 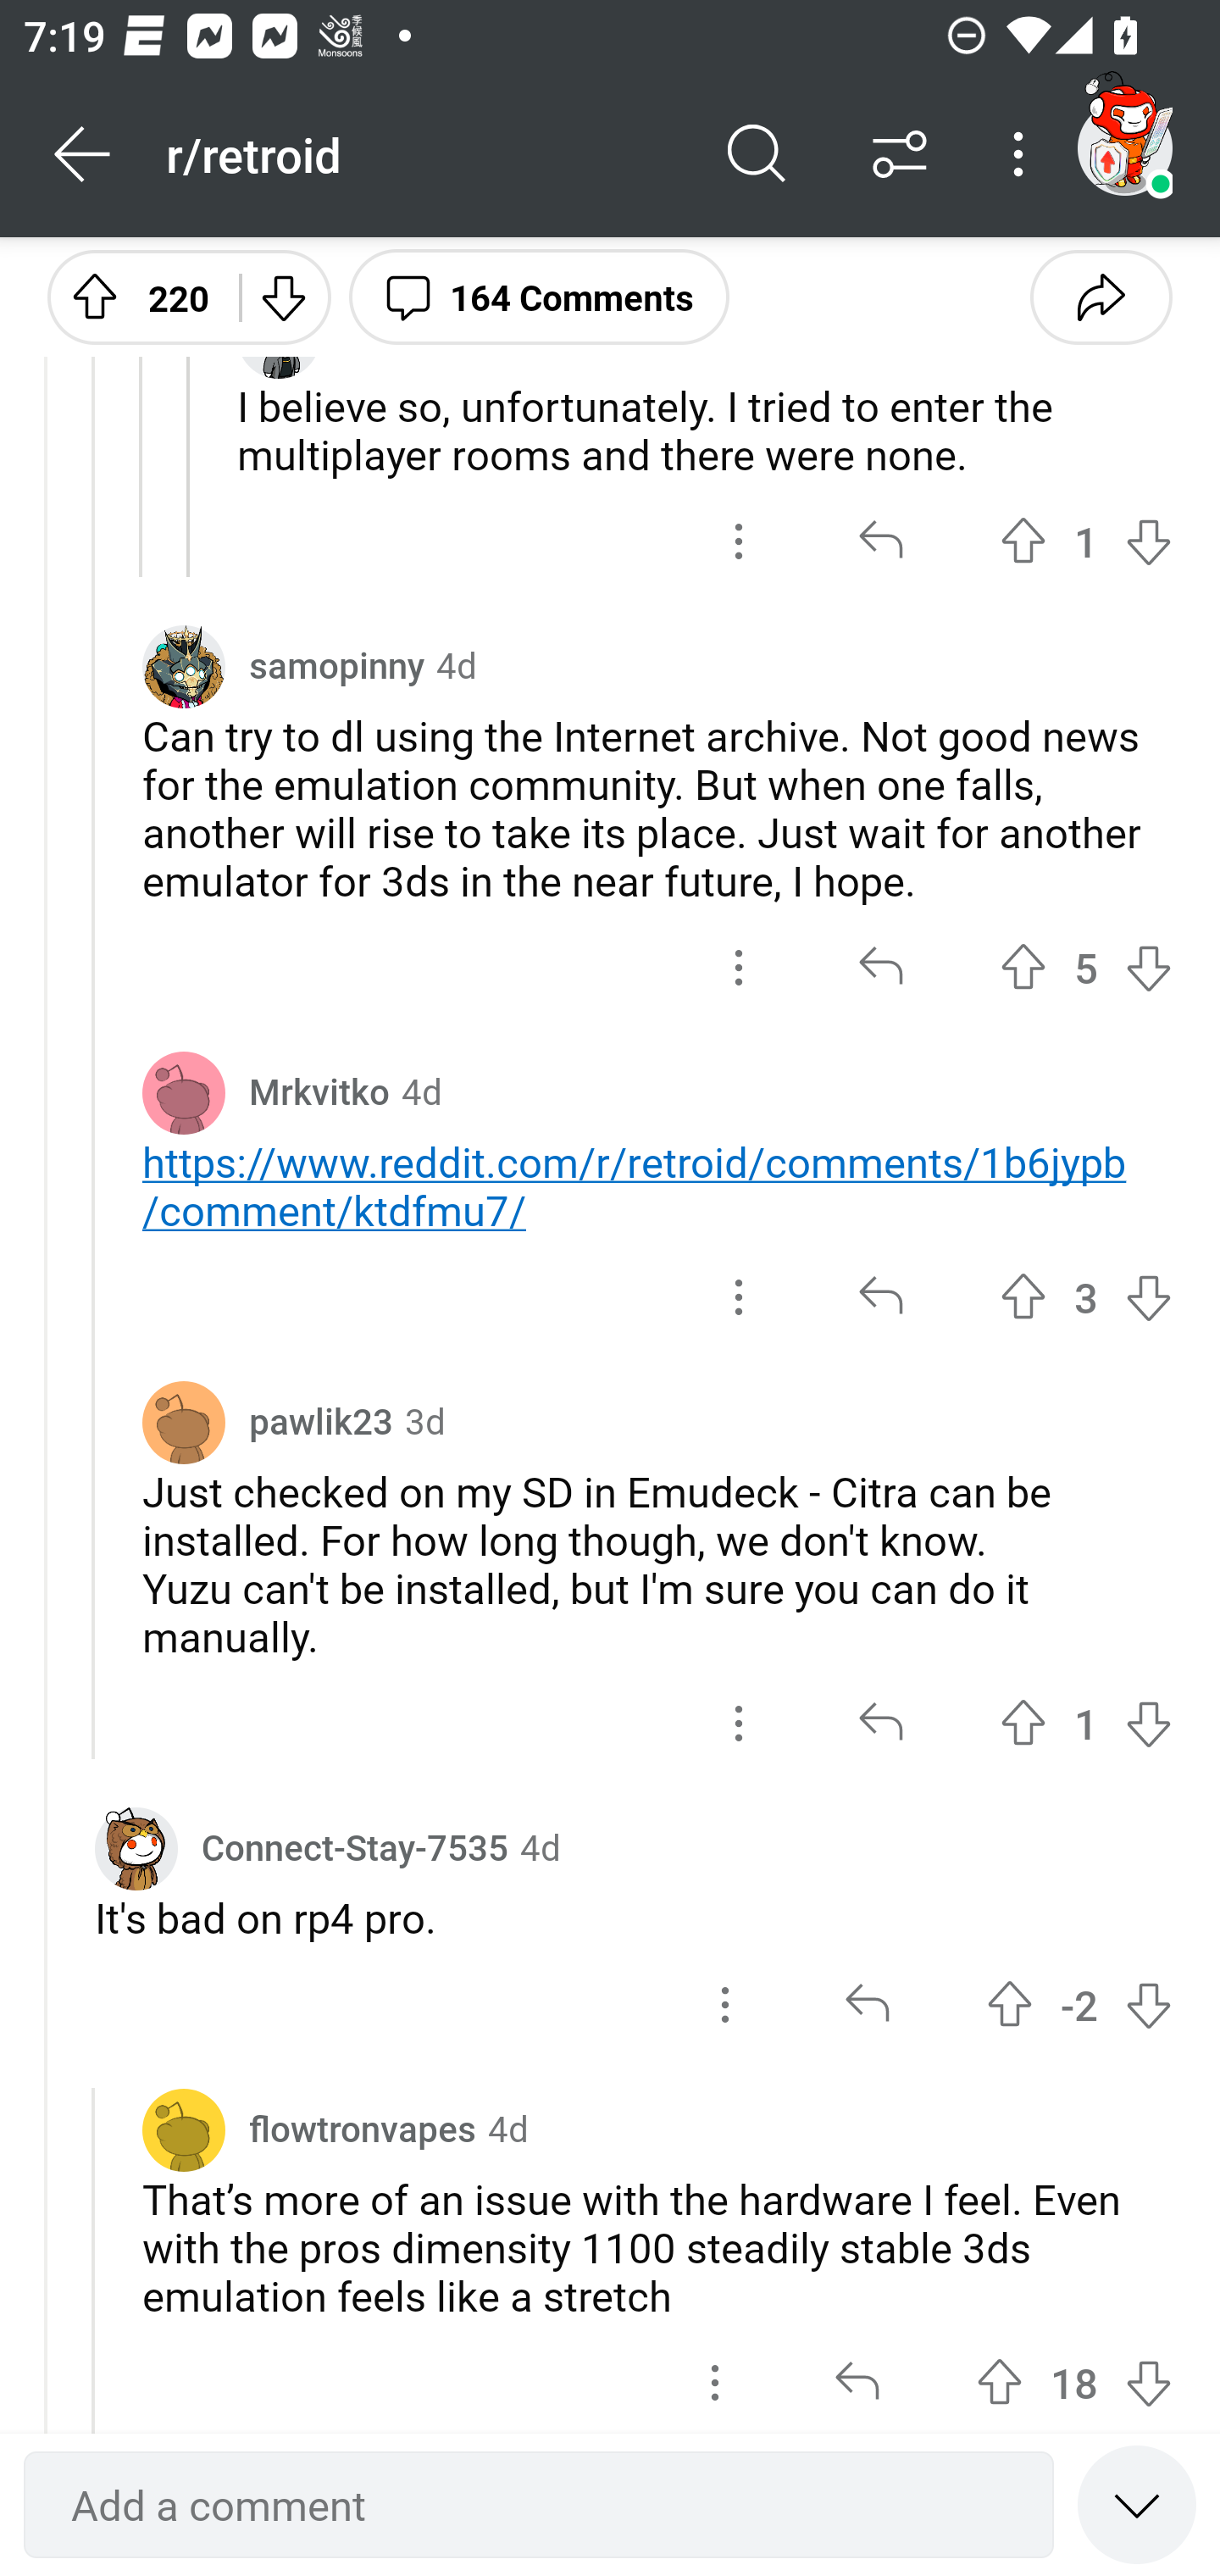 I want to click on TestAppium002 account, so click(x=1124, y=147).